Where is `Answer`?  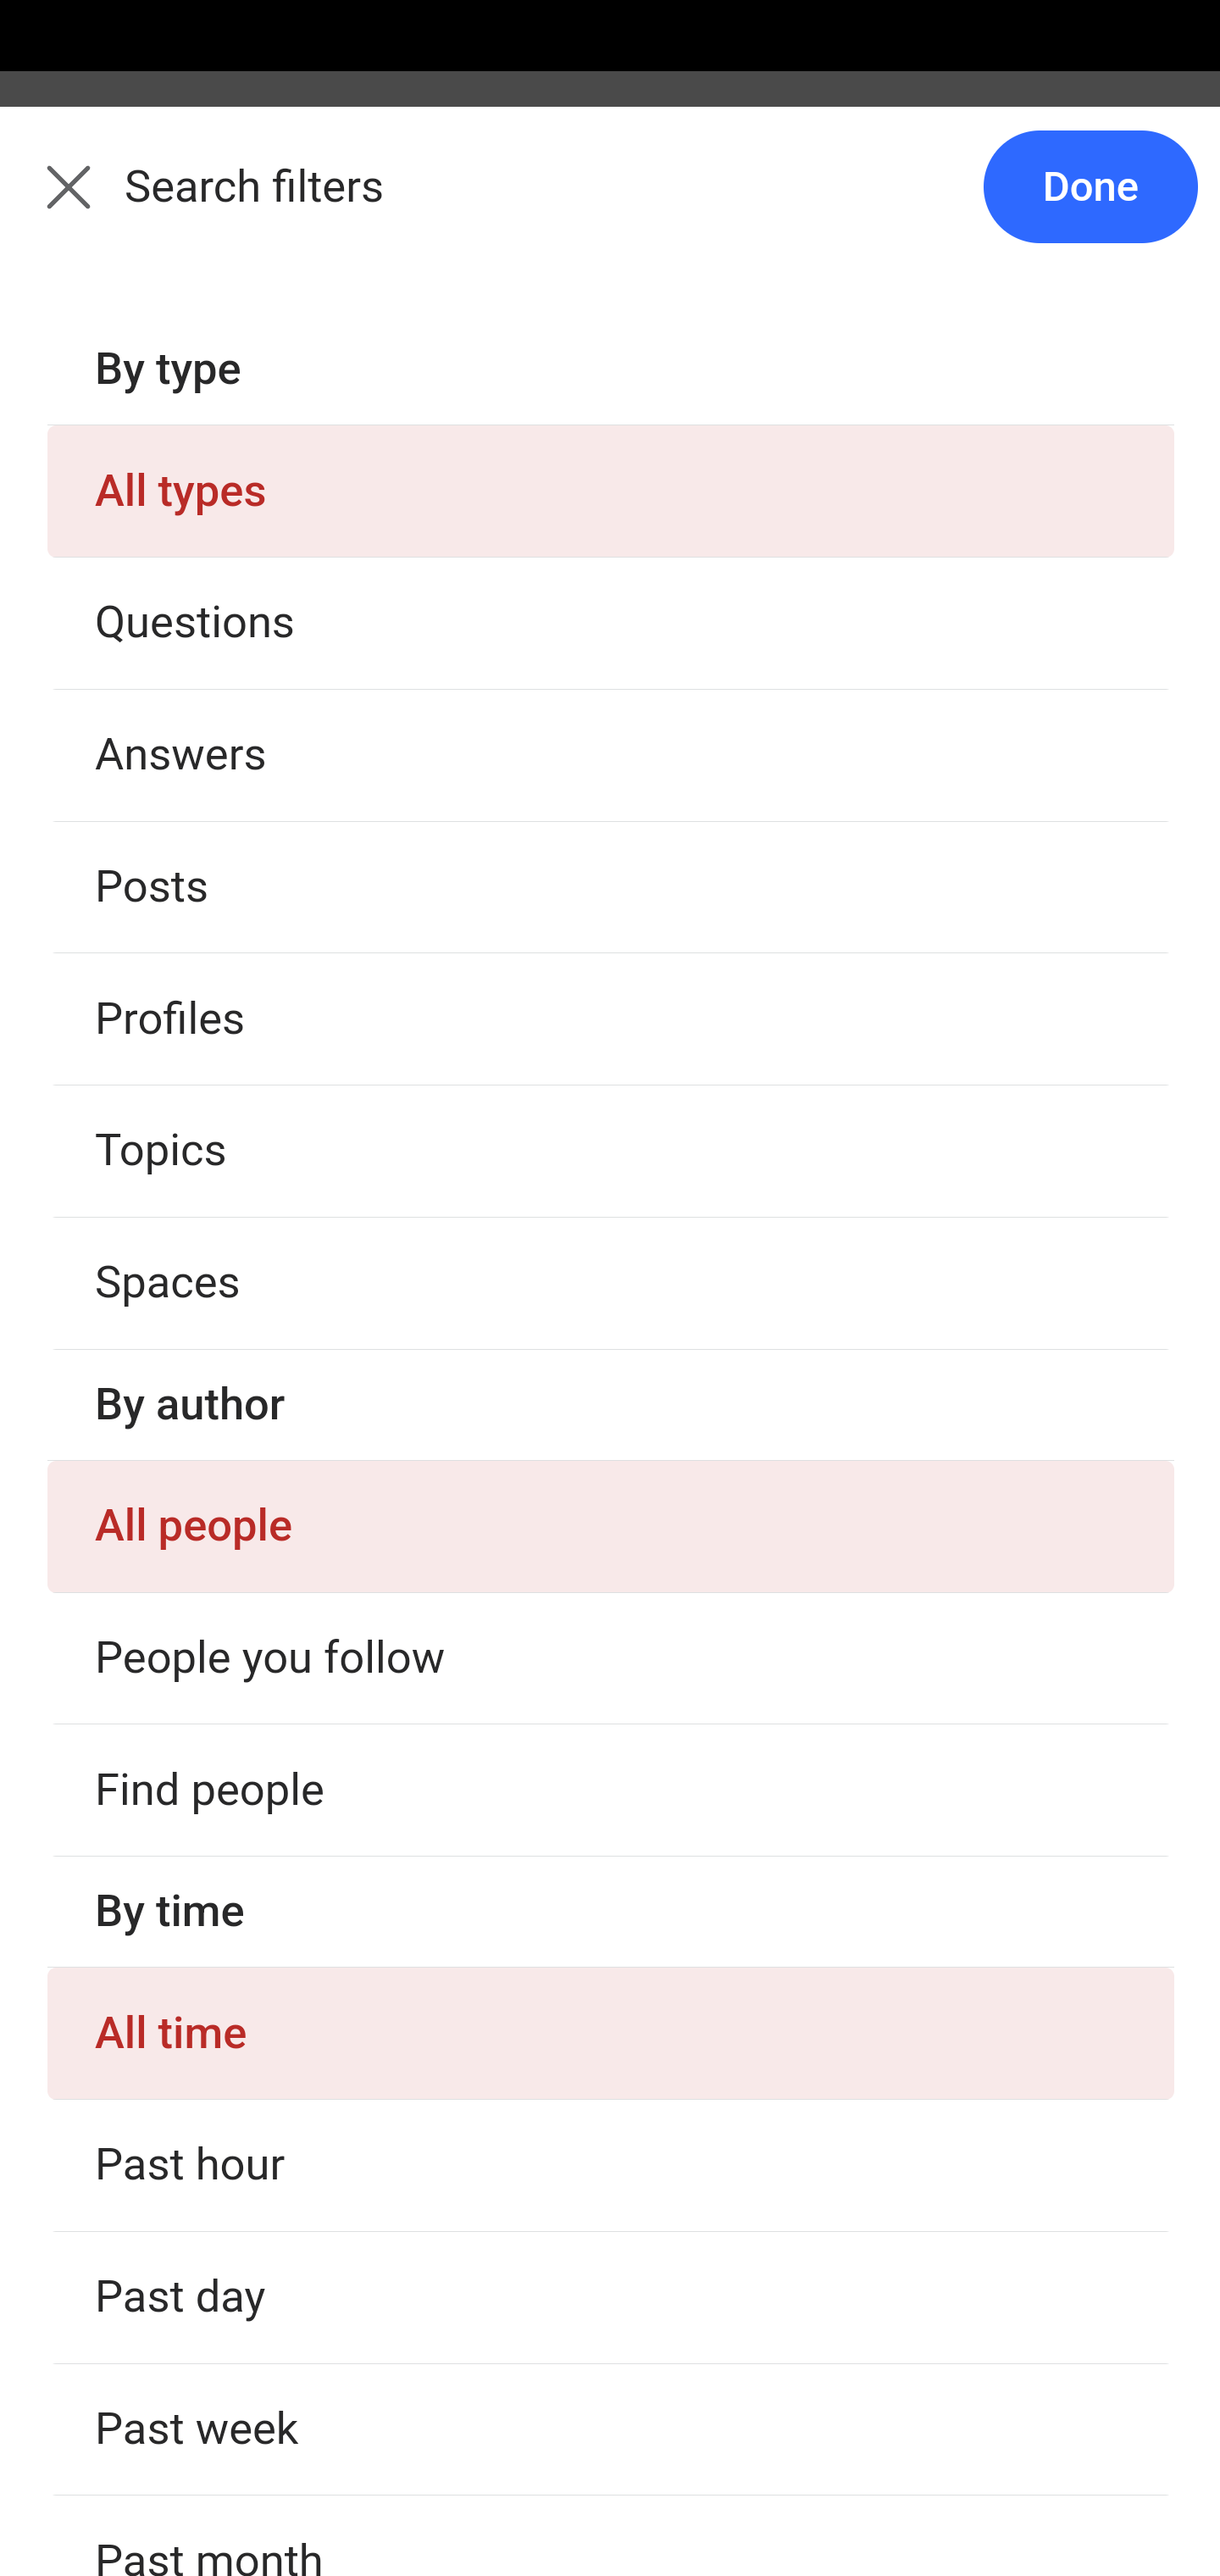
Answer is located at coordinates (207, 781).